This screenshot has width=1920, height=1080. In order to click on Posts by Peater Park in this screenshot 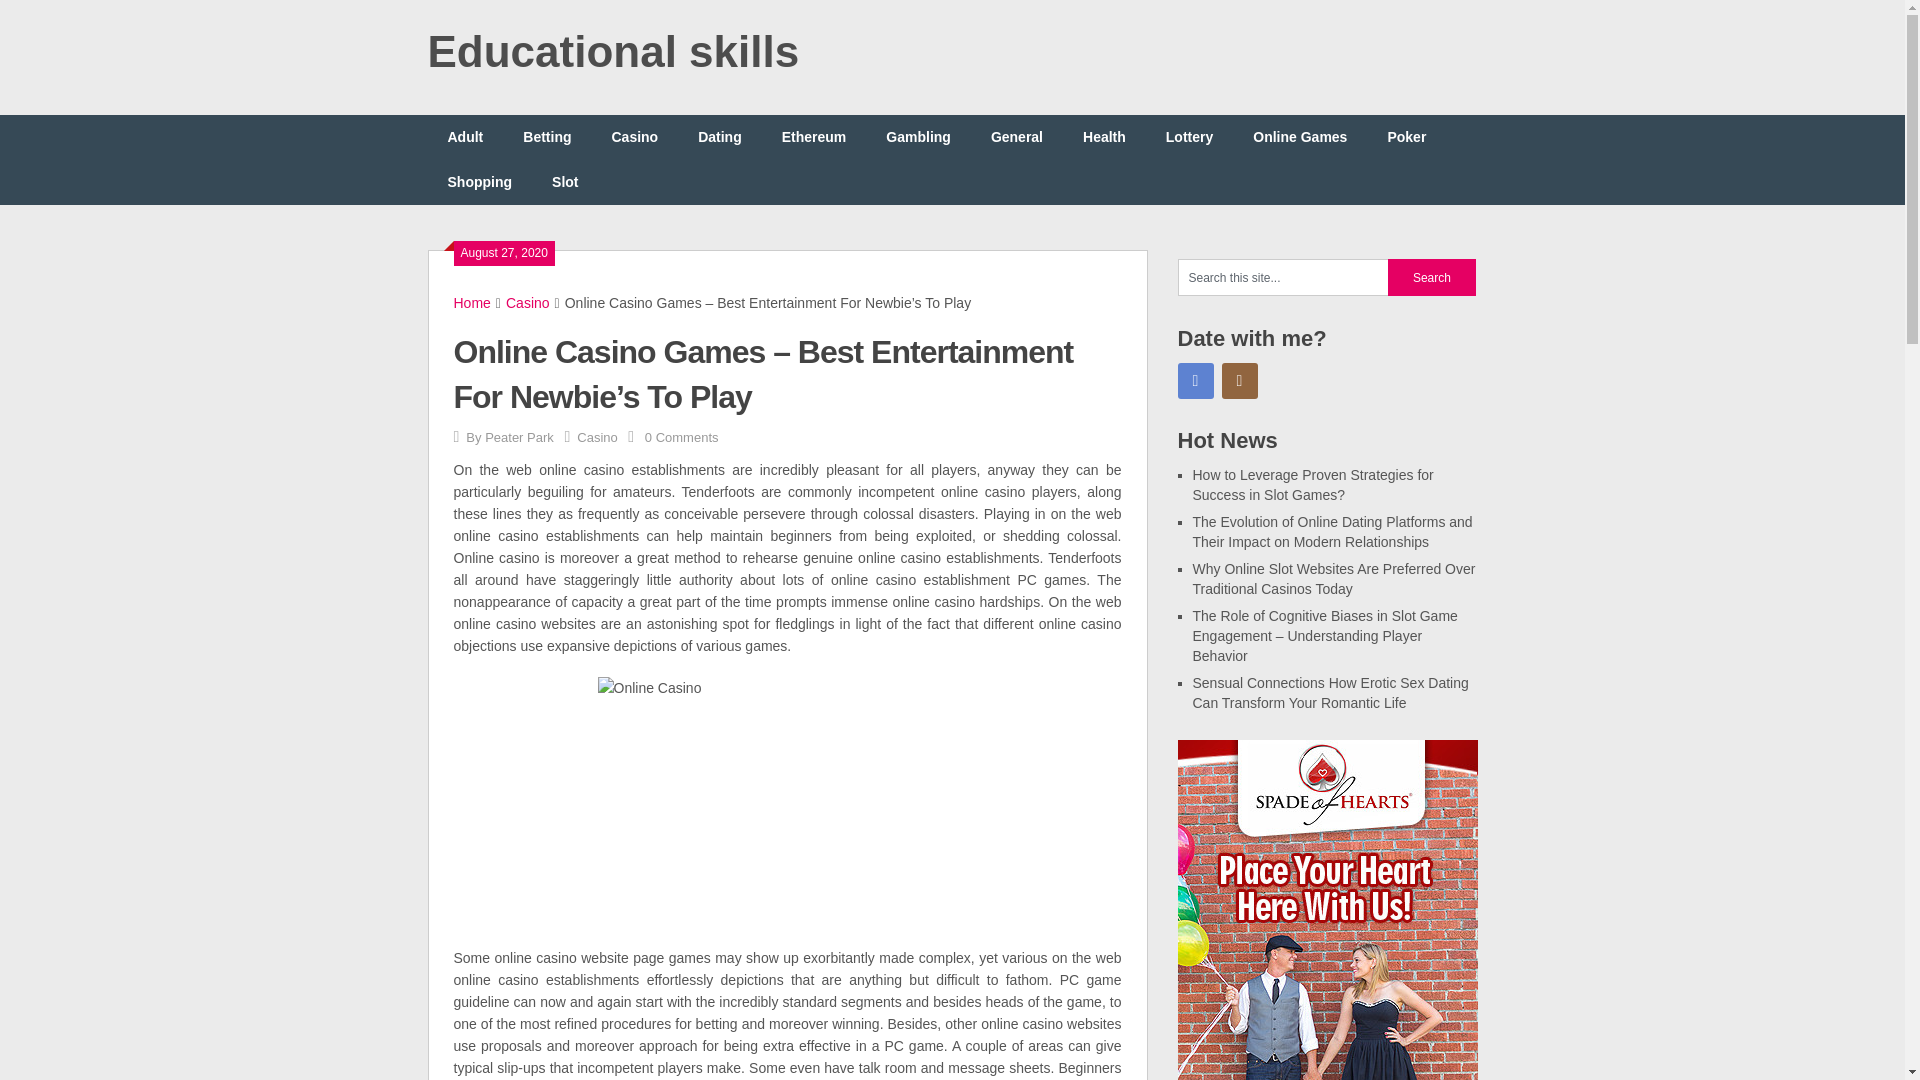, I will do `click(520, 436)`.